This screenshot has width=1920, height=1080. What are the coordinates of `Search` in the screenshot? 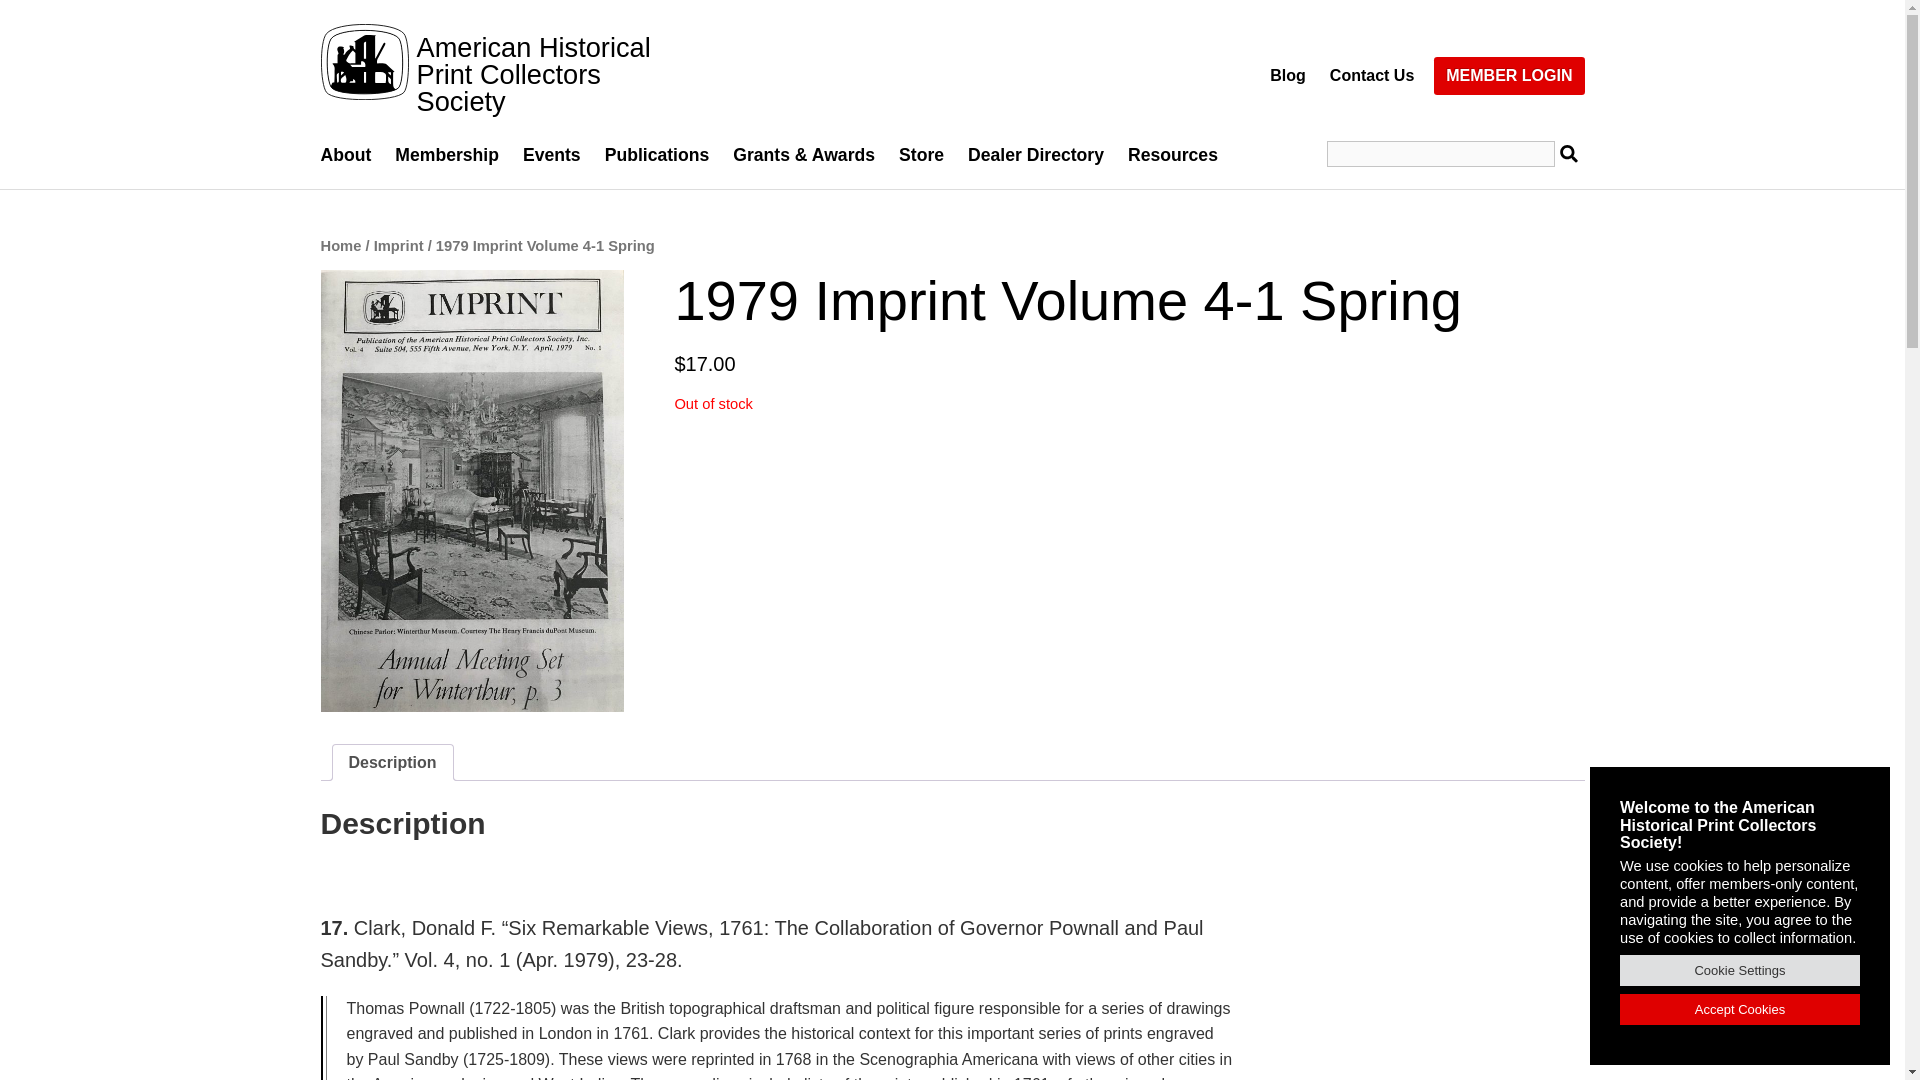 It's located at (43, 18).